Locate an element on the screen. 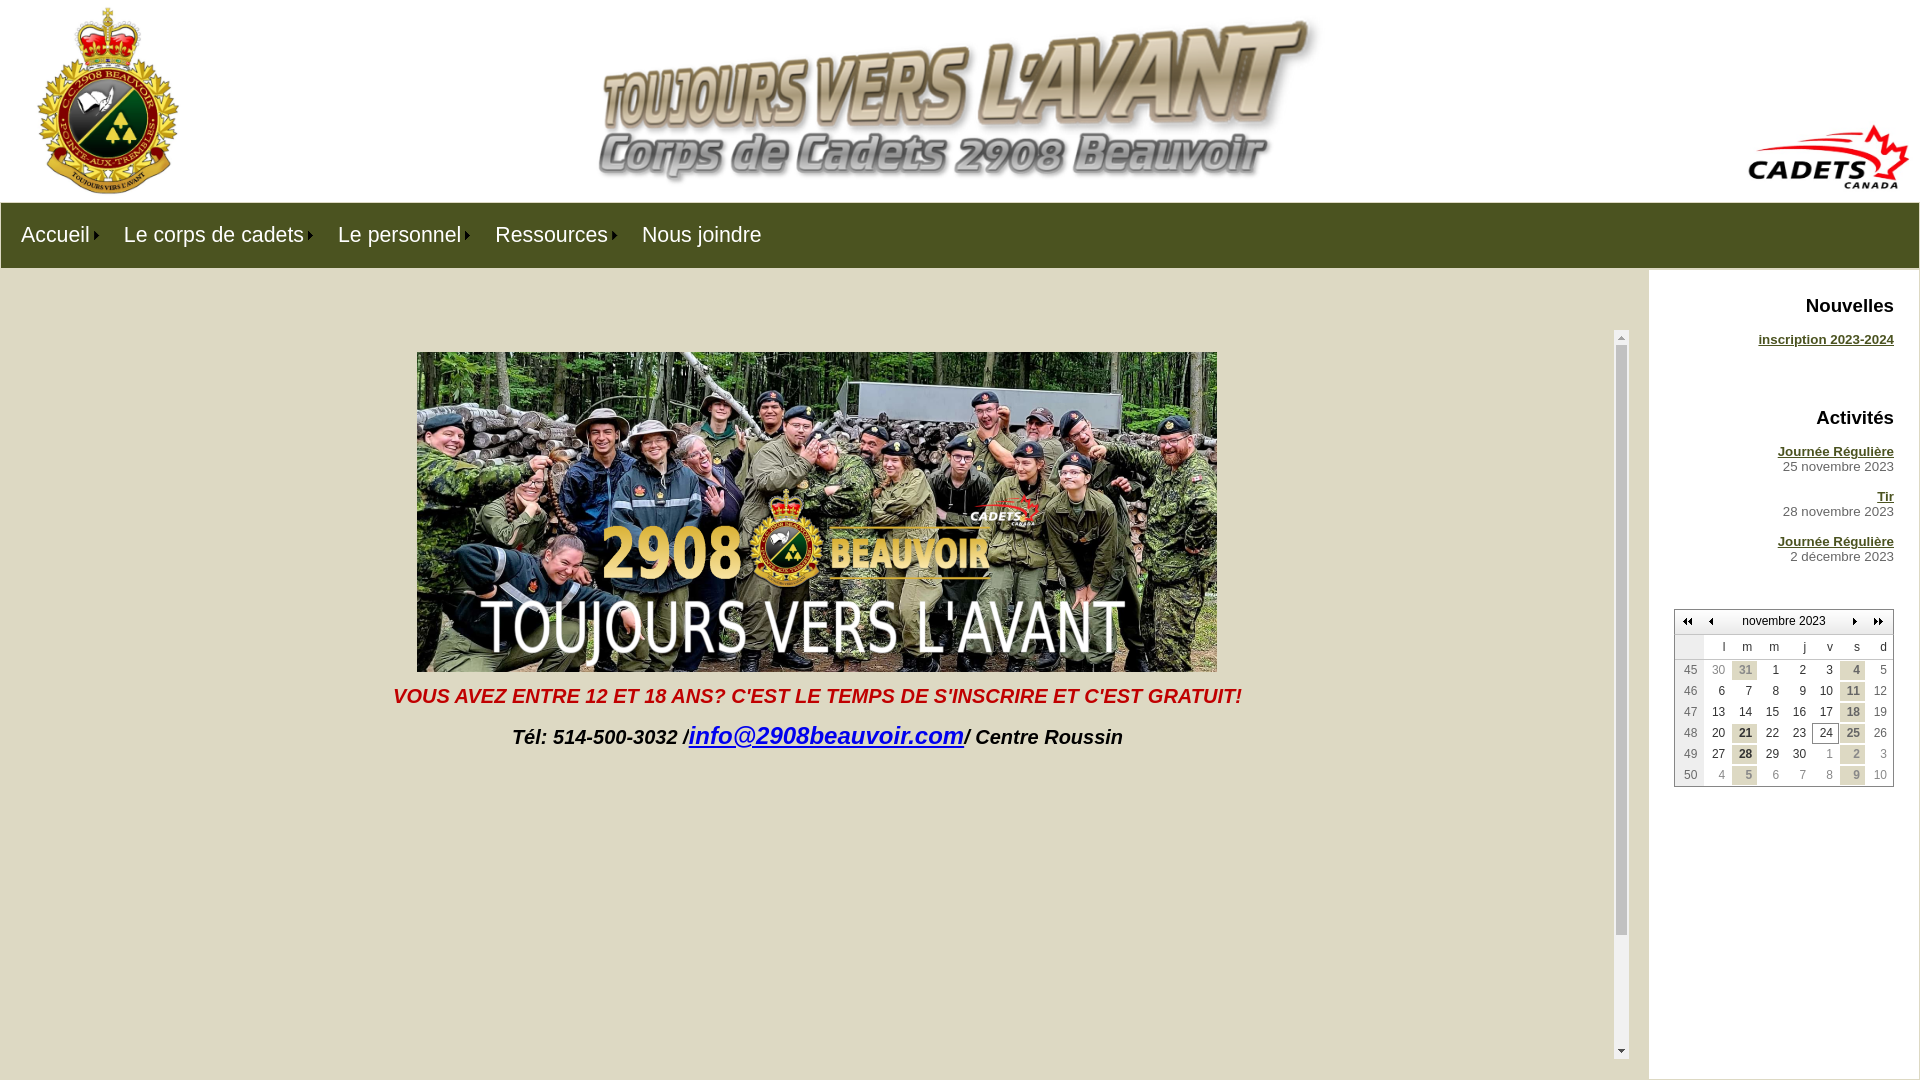  Le corps de cadets is located at coordinates (211, 236).